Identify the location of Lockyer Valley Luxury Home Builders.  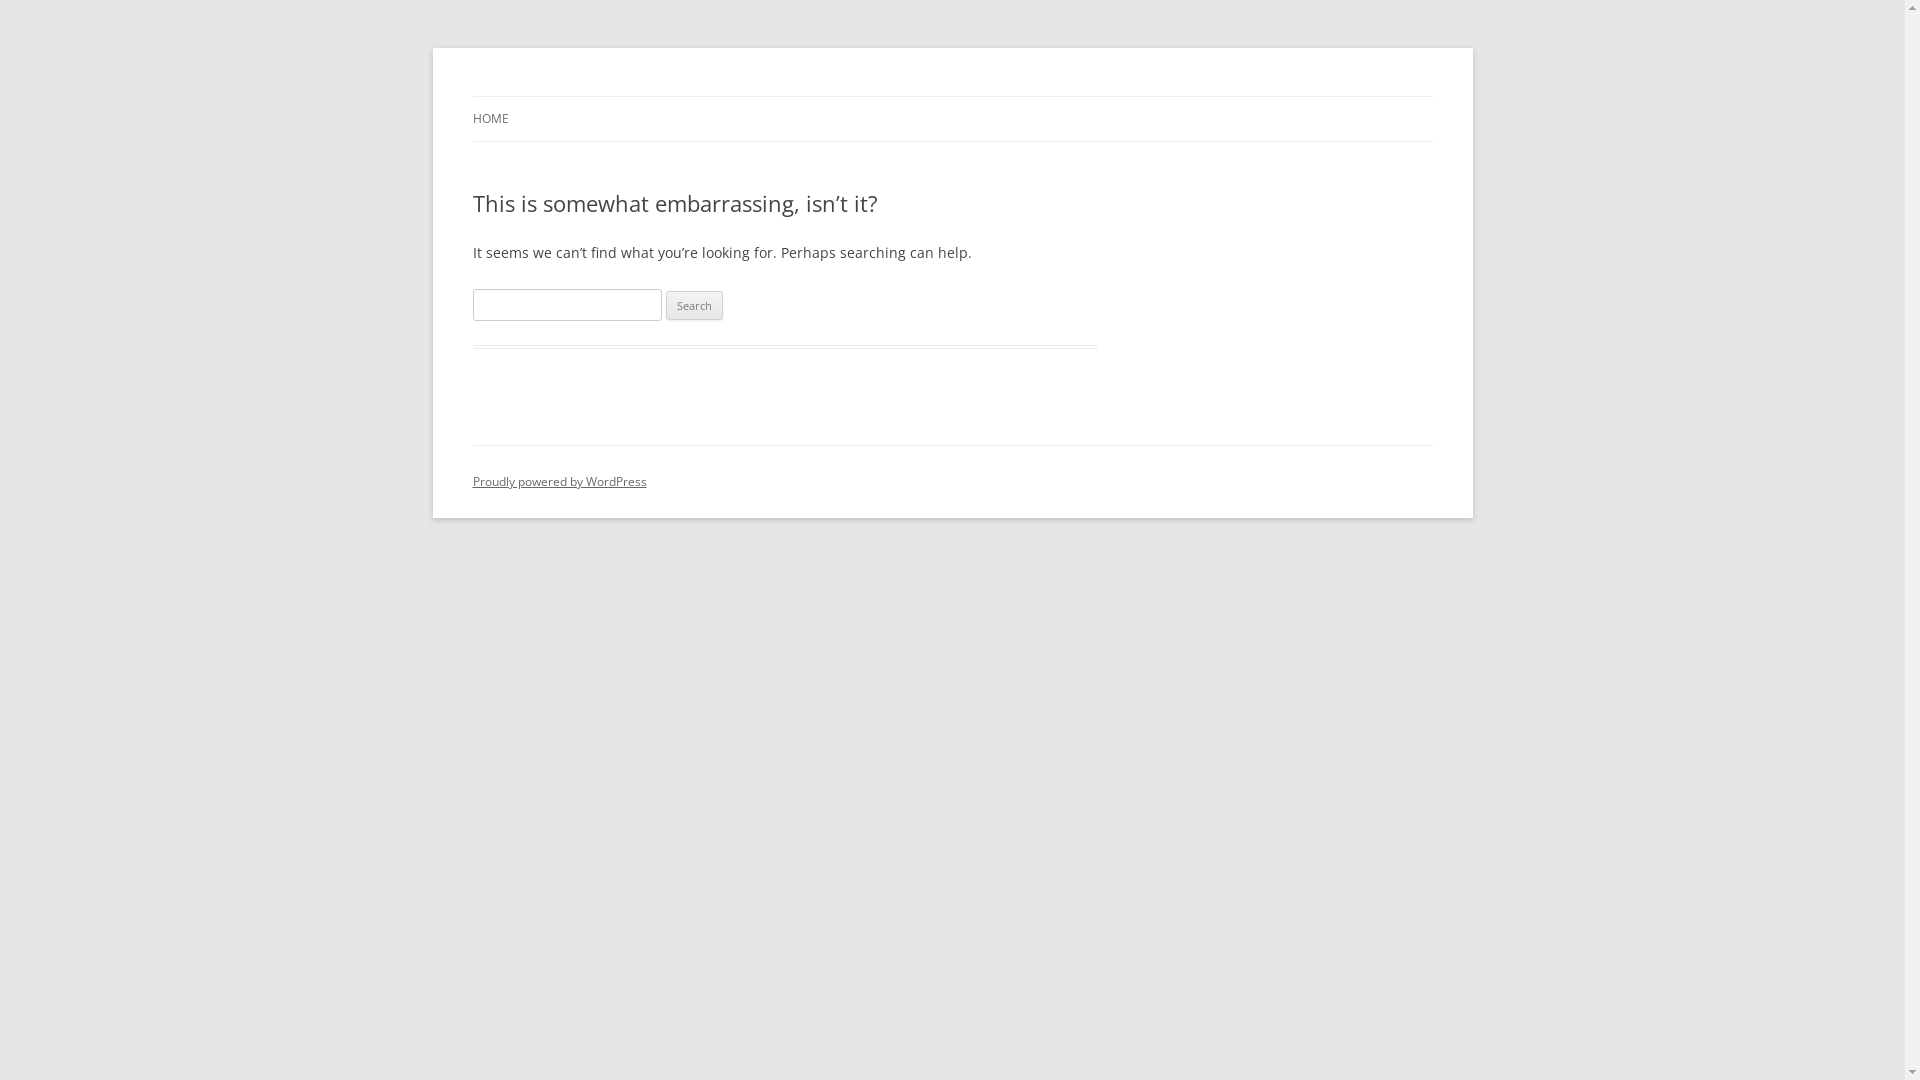
(714, 96).